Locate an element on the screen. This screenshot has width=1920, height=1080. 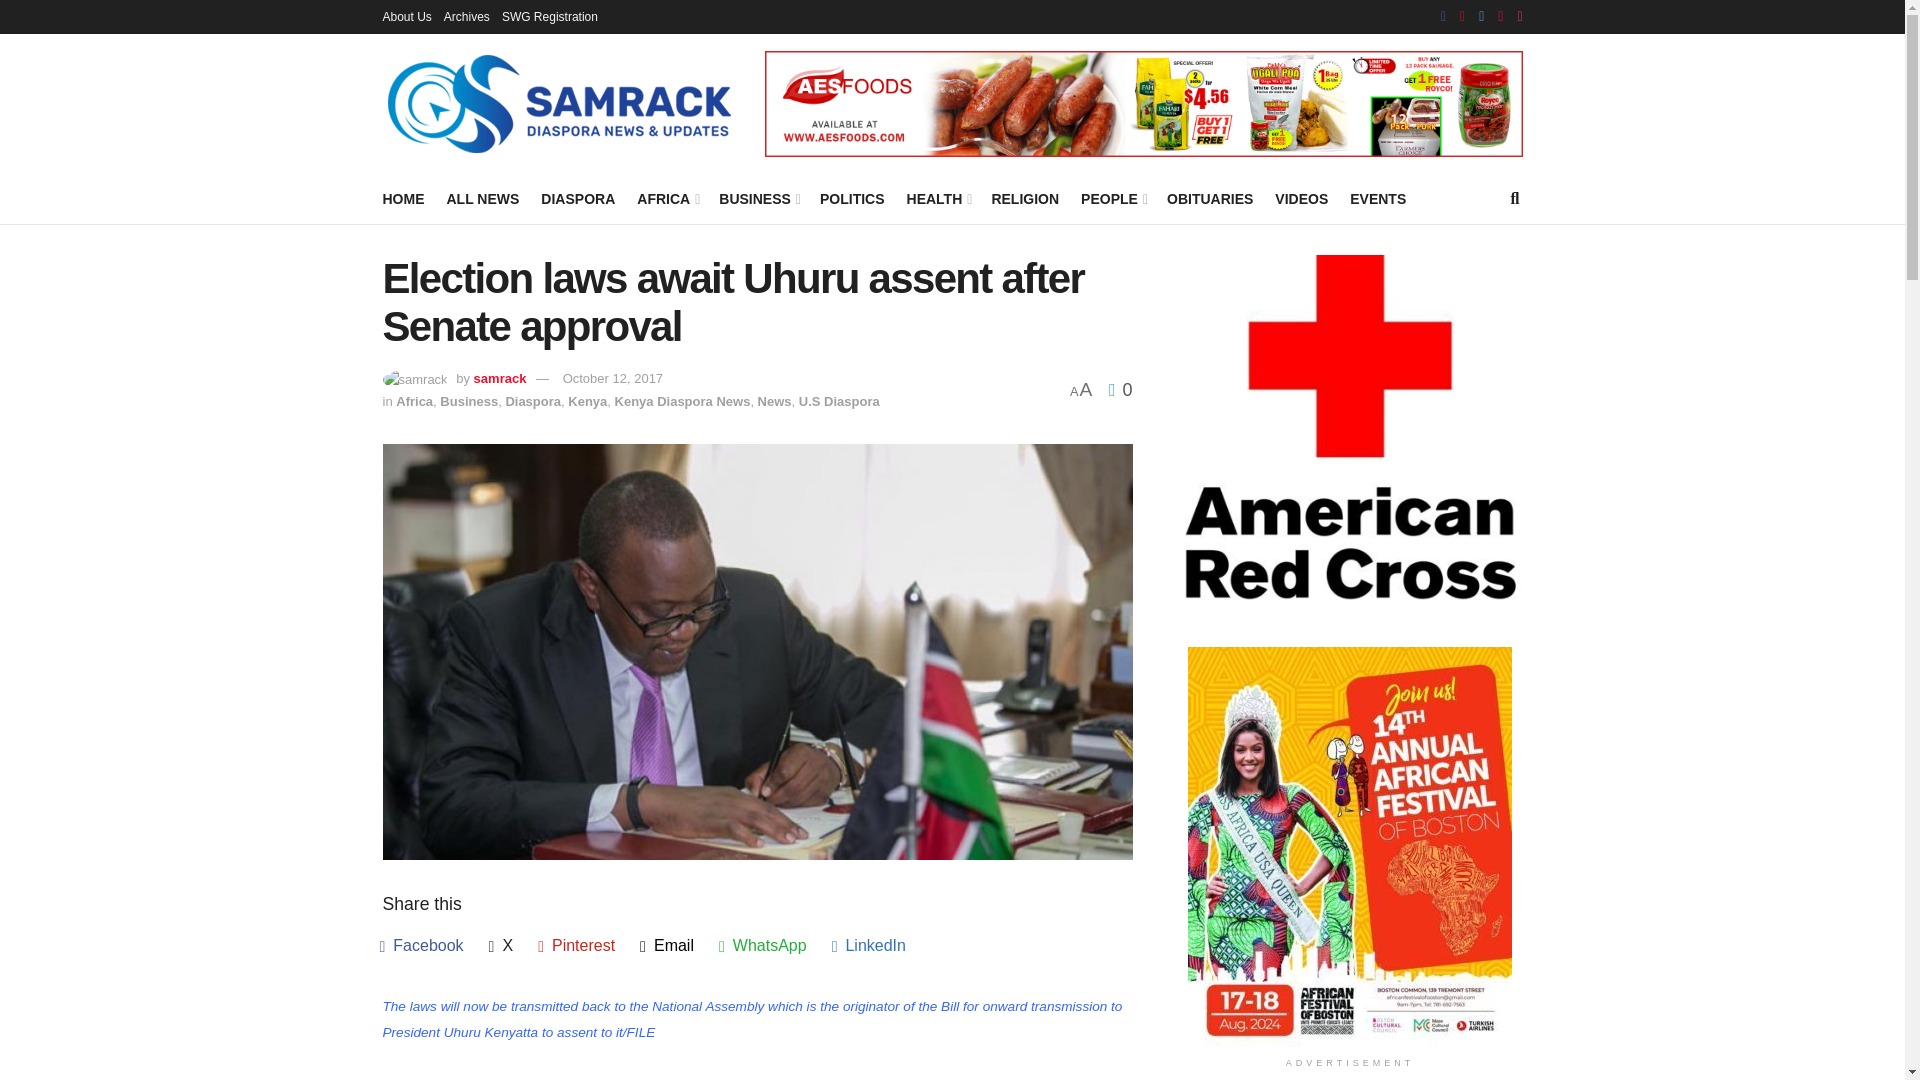
DIASPORA is located at coordinates (578, 198).